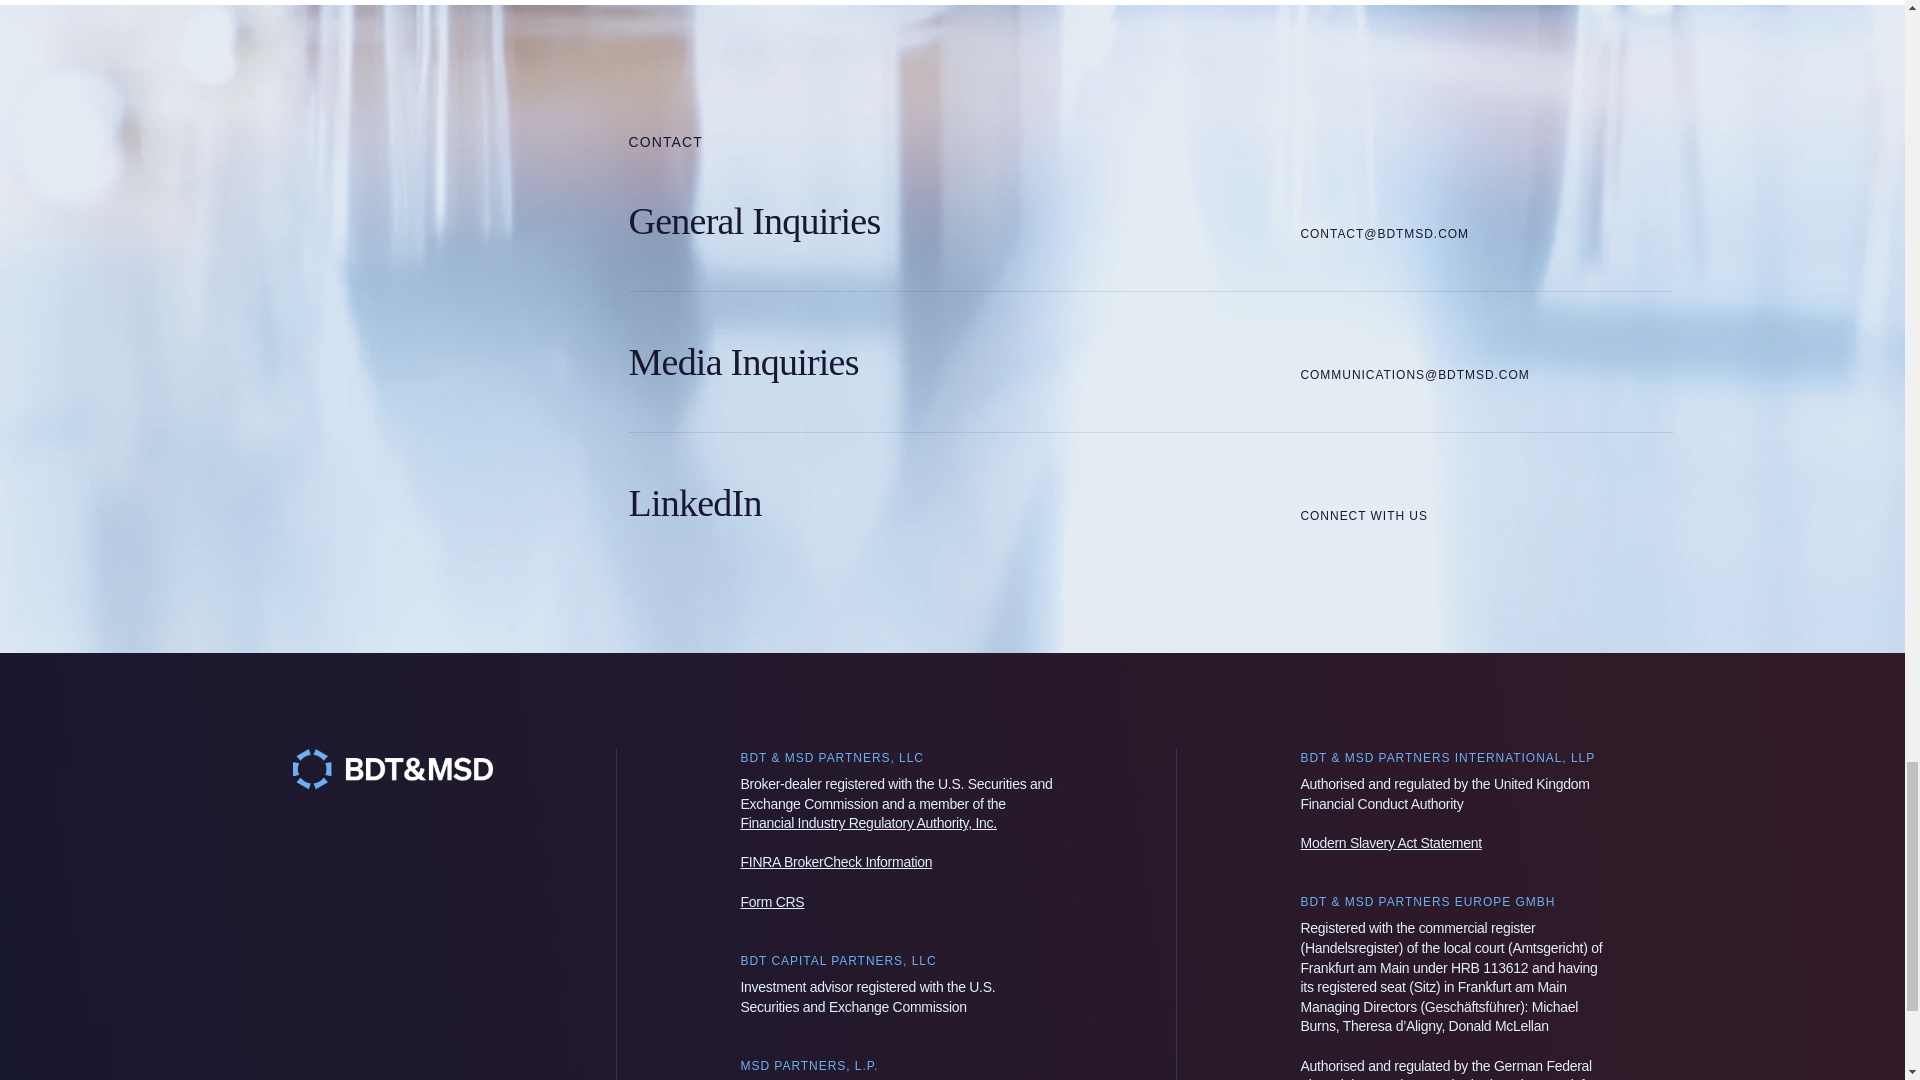 This screenshot has height=1080, width=1920. What do you see at coordinates (1364, 502) in the screenshot?
I see `CONNECT WITH US` at bounding box center [1364, 502].